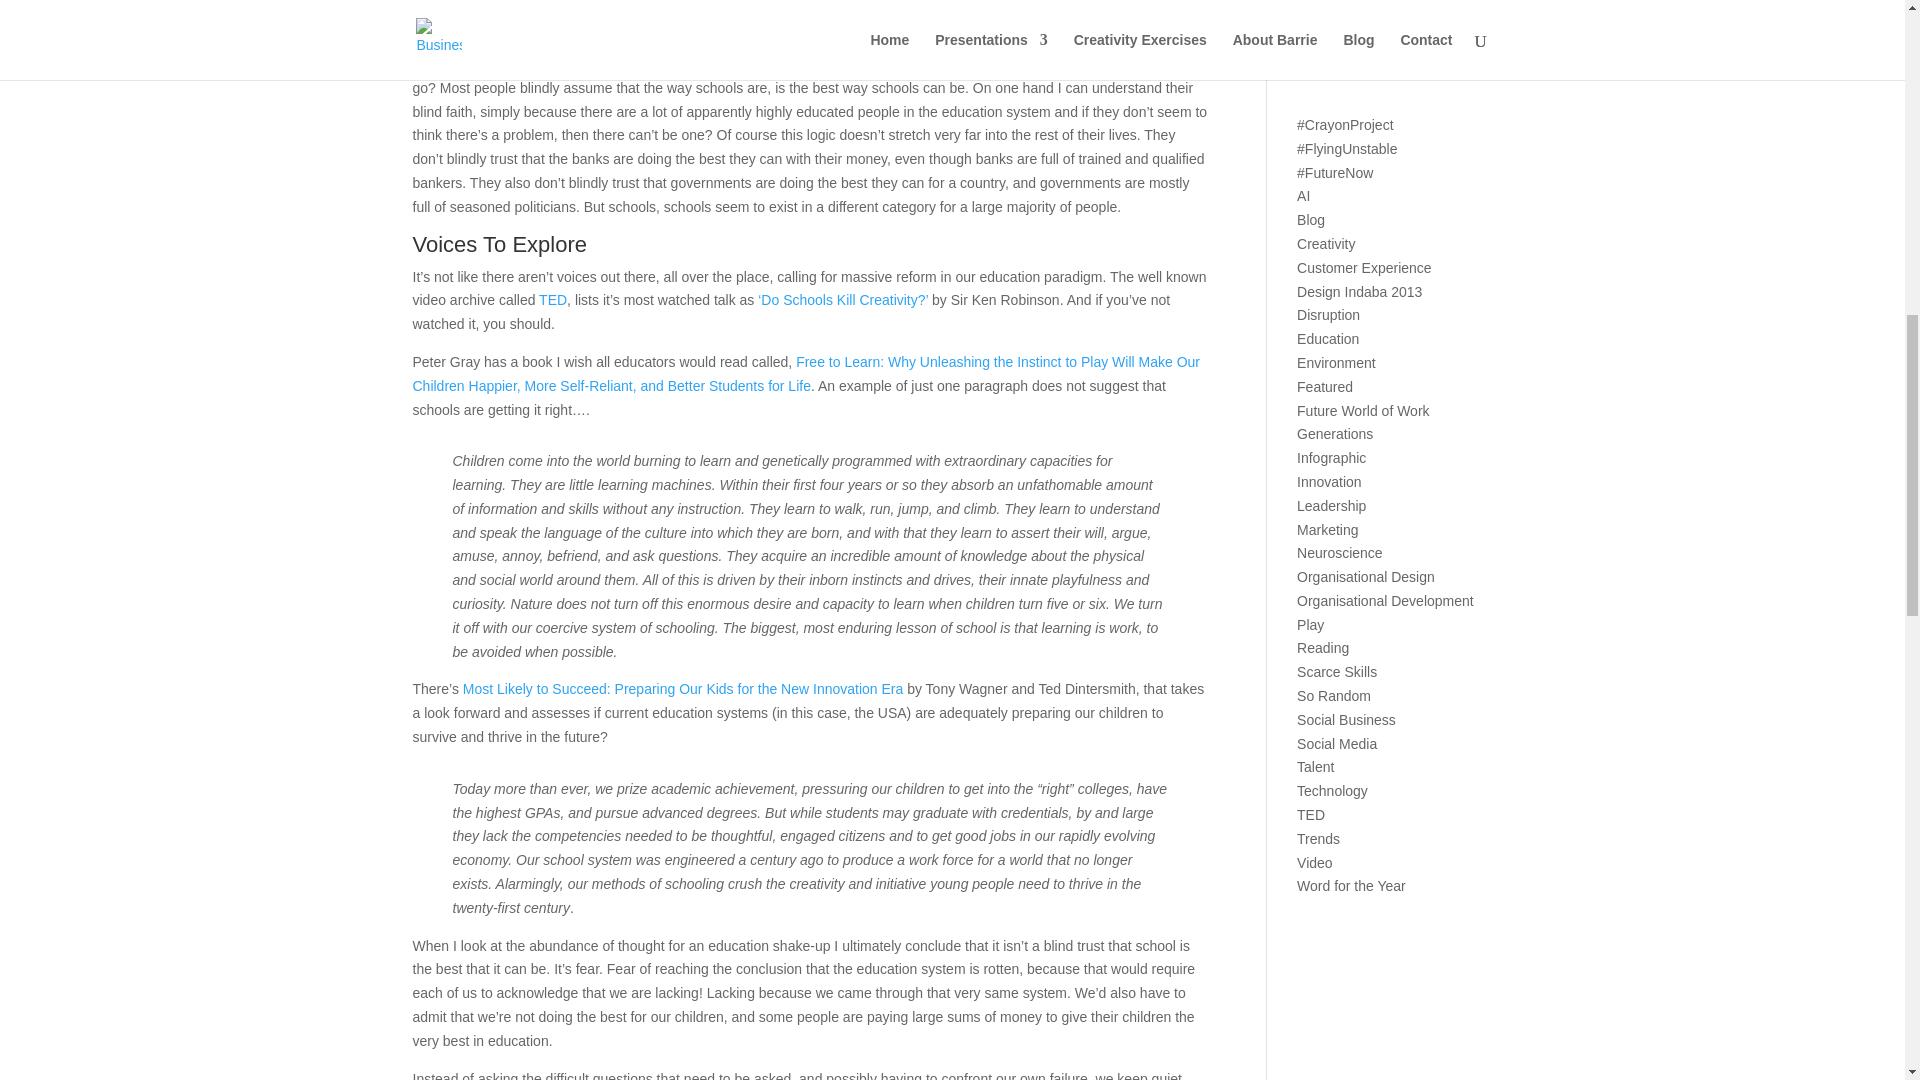 This screenshot has width=1920, height=1080. I want to click on Generations, so click(1334, 433).